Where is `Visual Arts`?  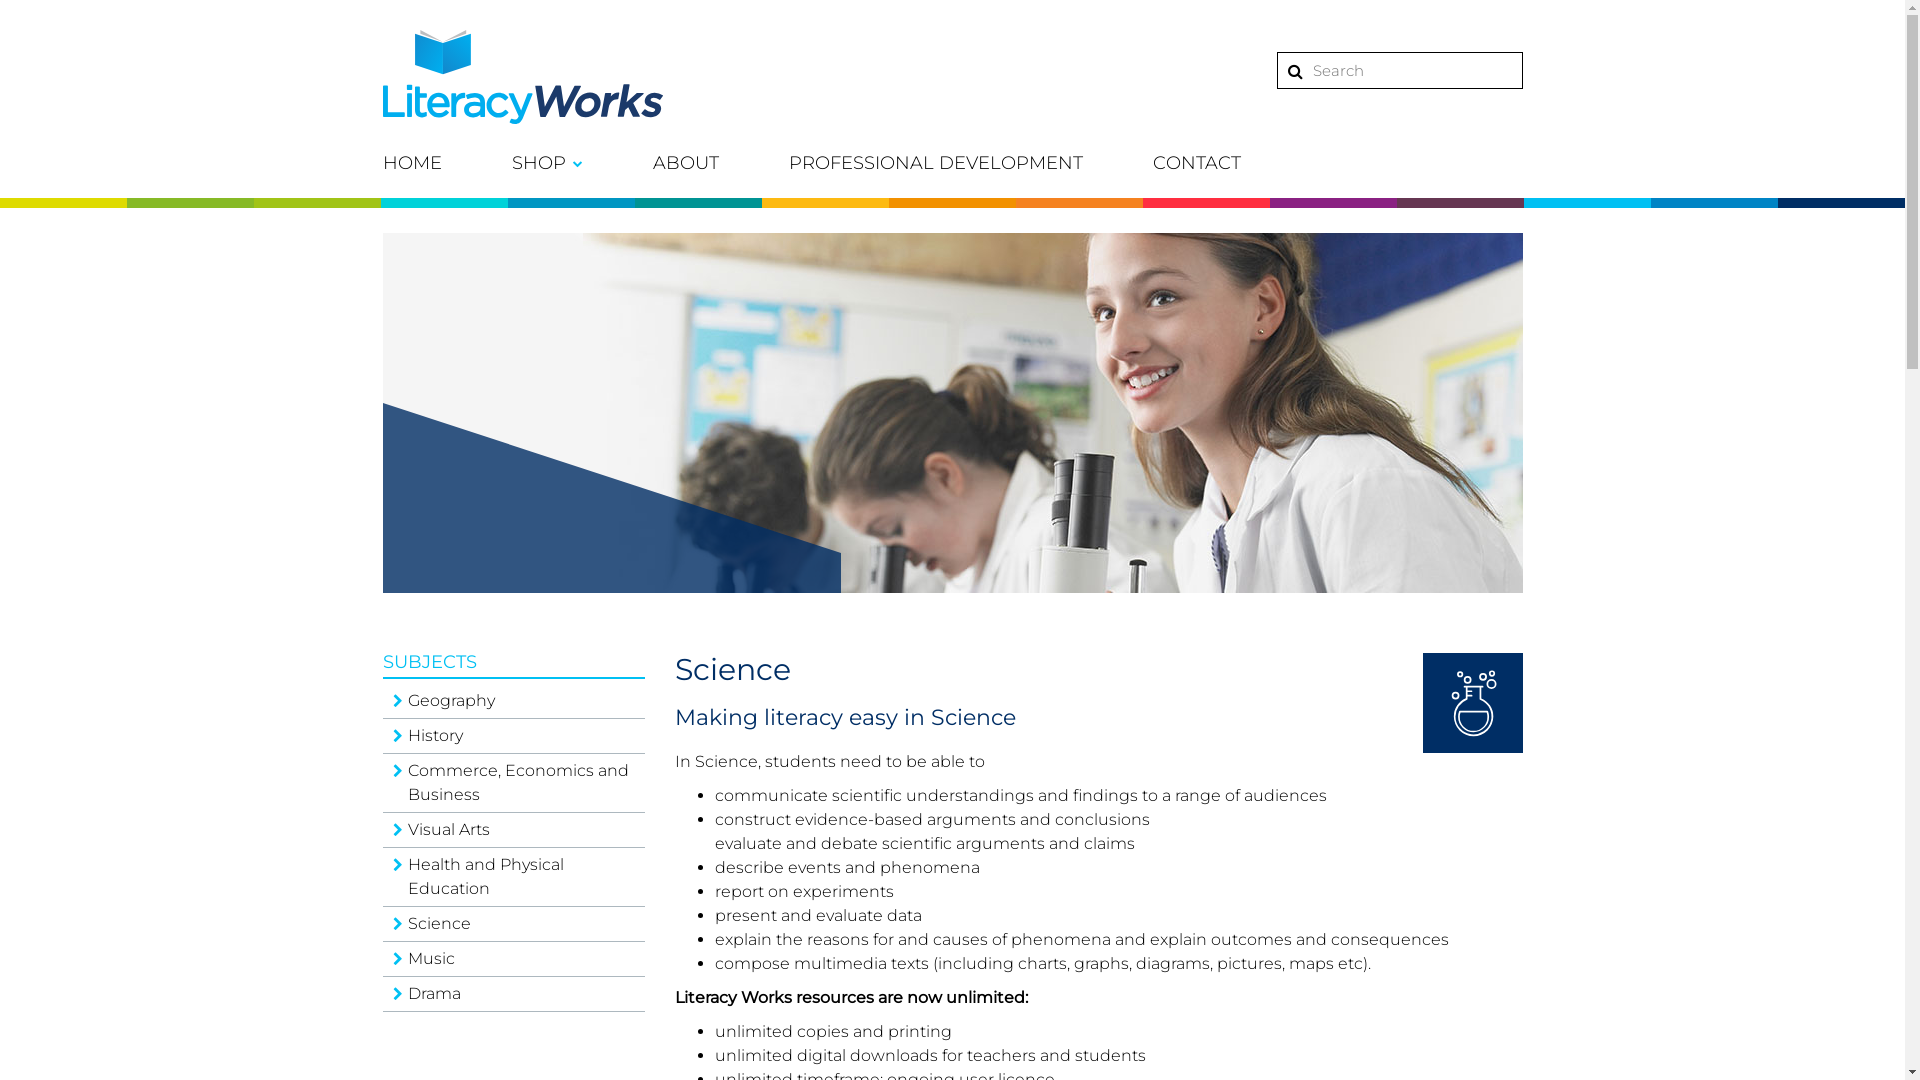 Visual Arts is located at coordinates (514, 830).